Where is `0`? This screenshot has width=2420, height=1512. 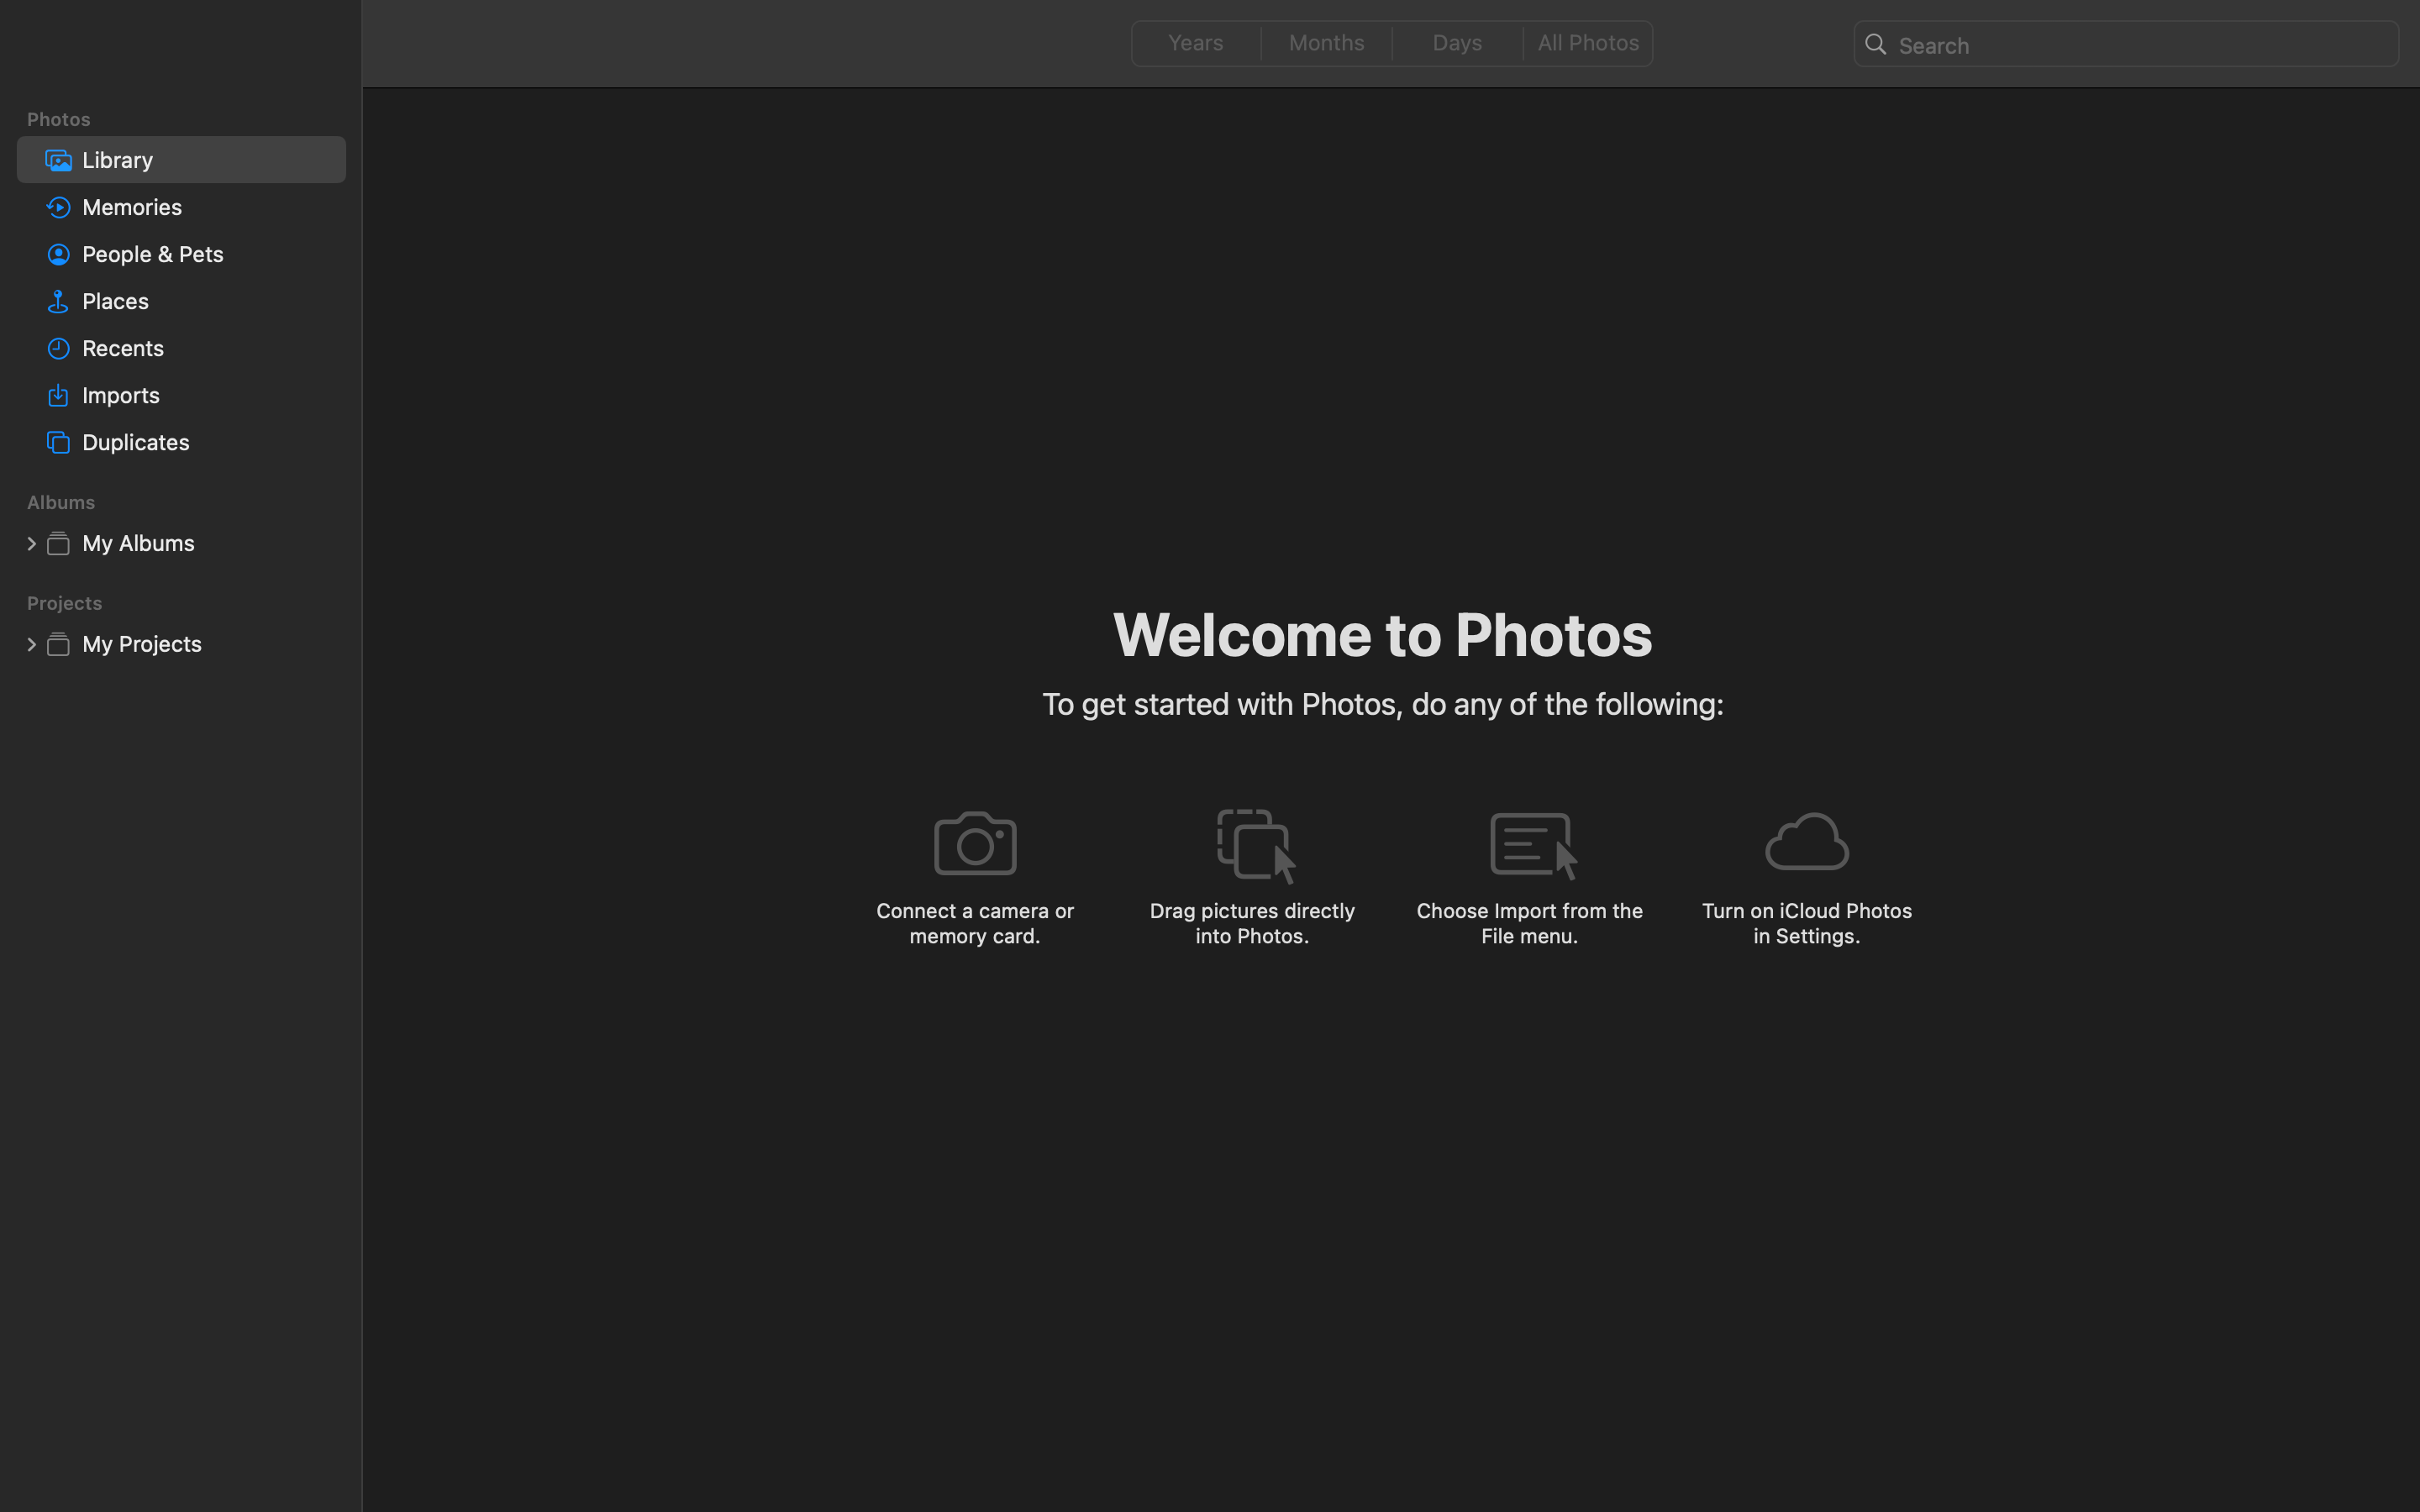 0 is located at coordinates (1192, 44).